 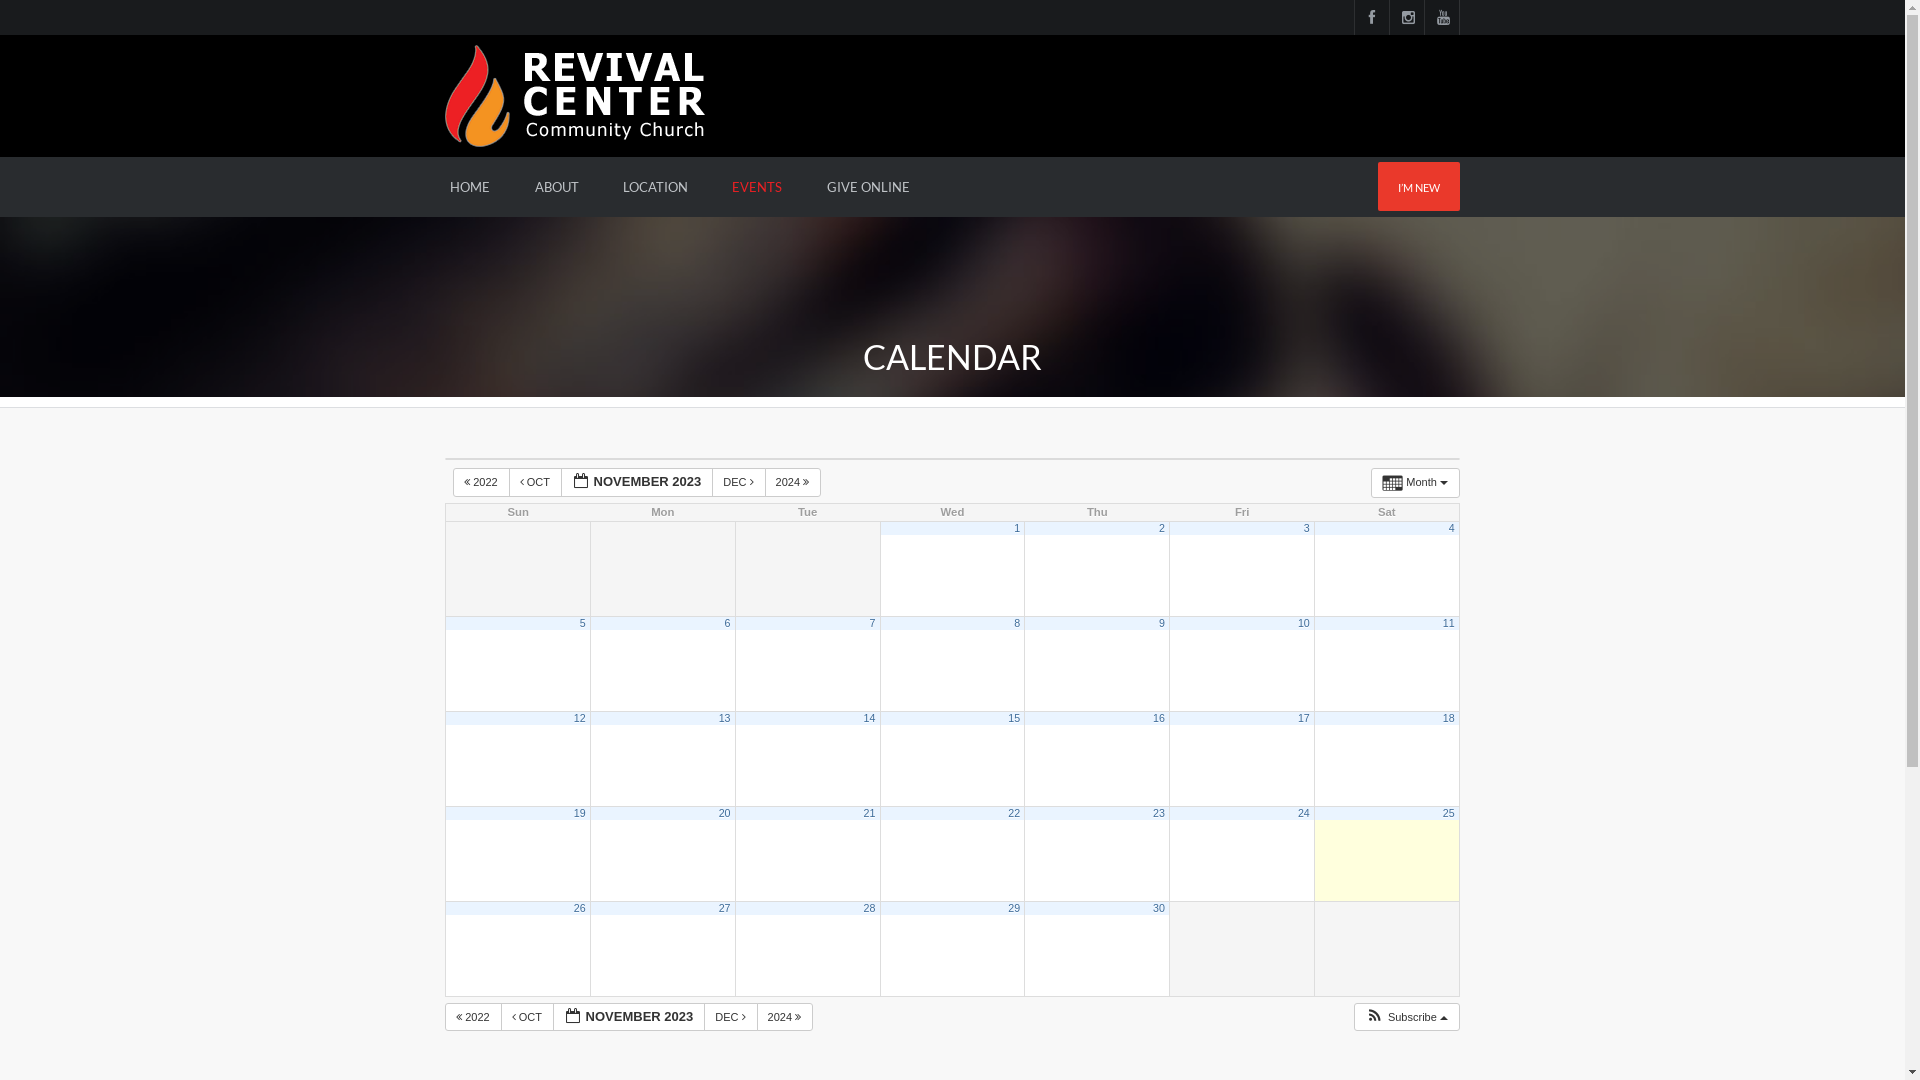 What do you see at coordinates (786, 1018) in the screenshot?
I see `2024` at bounding box center [786, 1018].